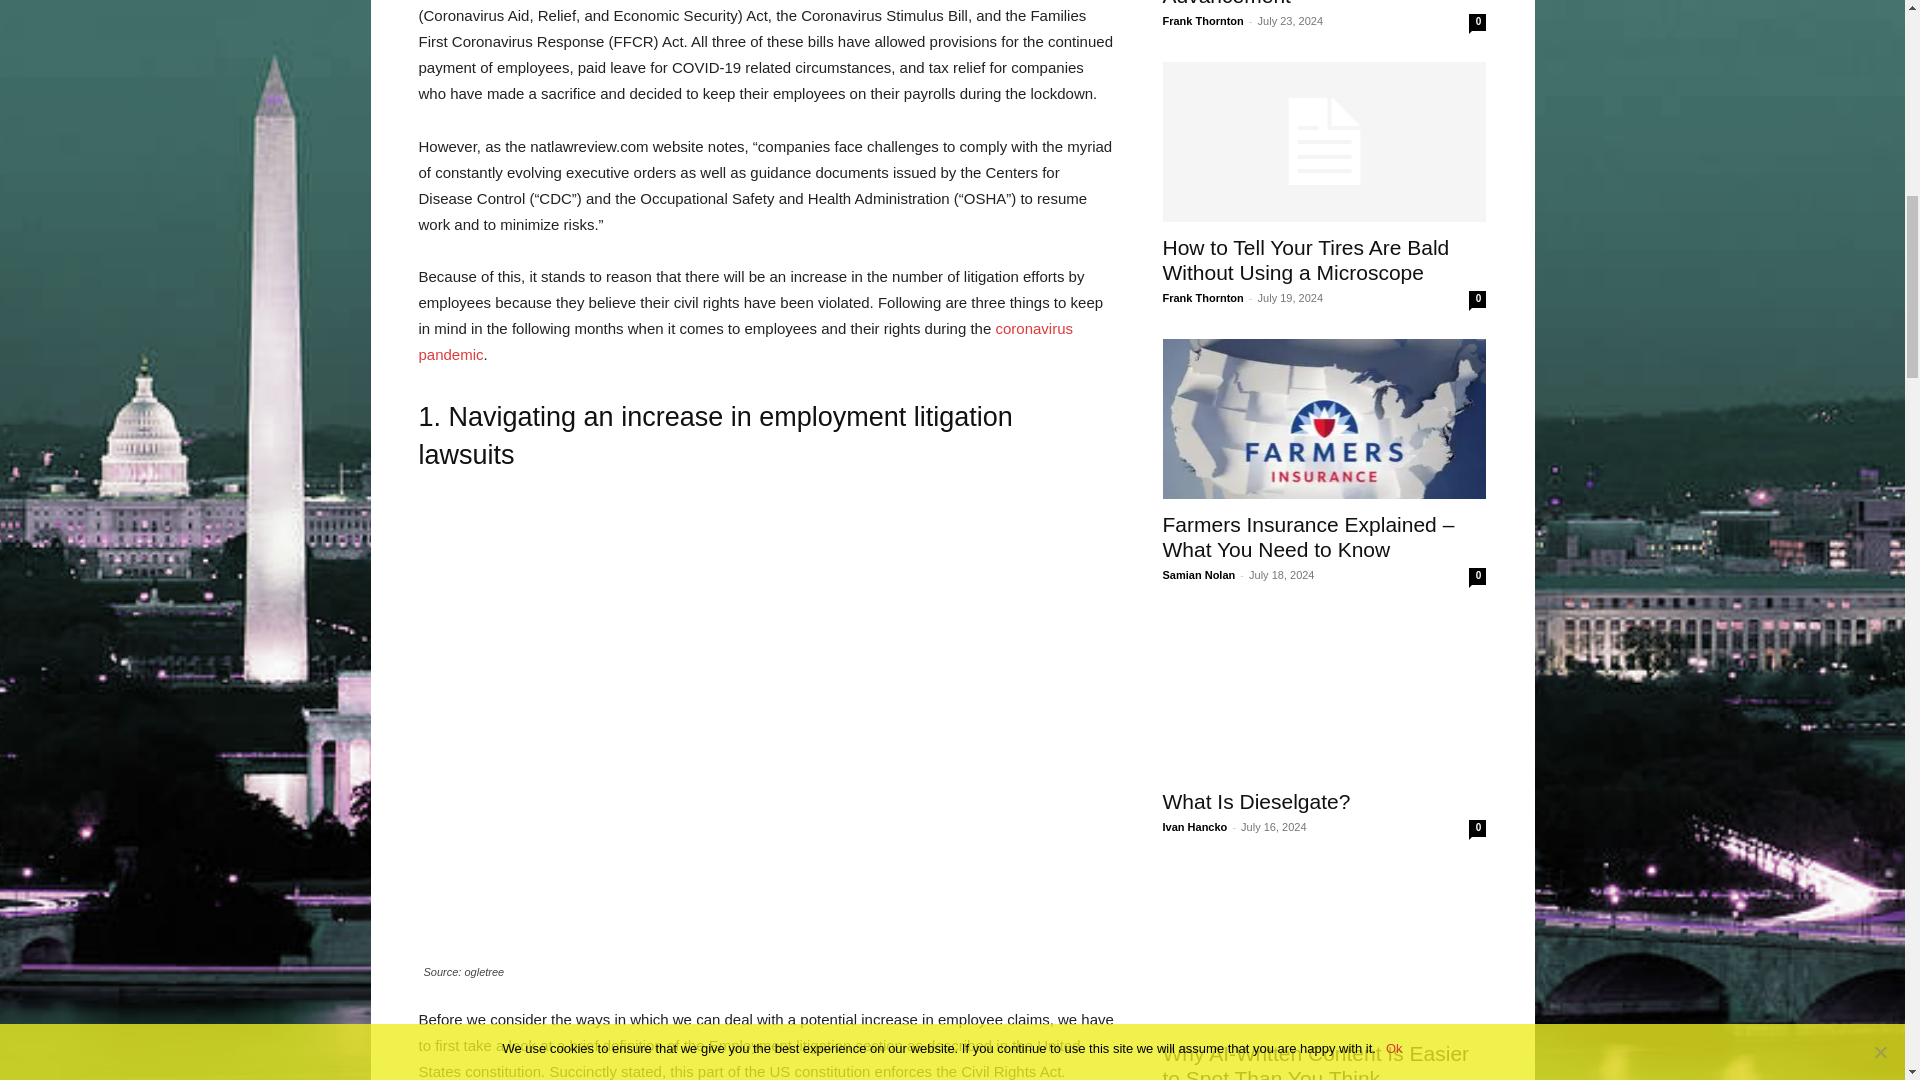 This screenshot has width=1920, height=1080. What do you see at coordinates (746, 340) in the screenshot?
I see `coronavirus pandemic` at bounding box center [746, 340].